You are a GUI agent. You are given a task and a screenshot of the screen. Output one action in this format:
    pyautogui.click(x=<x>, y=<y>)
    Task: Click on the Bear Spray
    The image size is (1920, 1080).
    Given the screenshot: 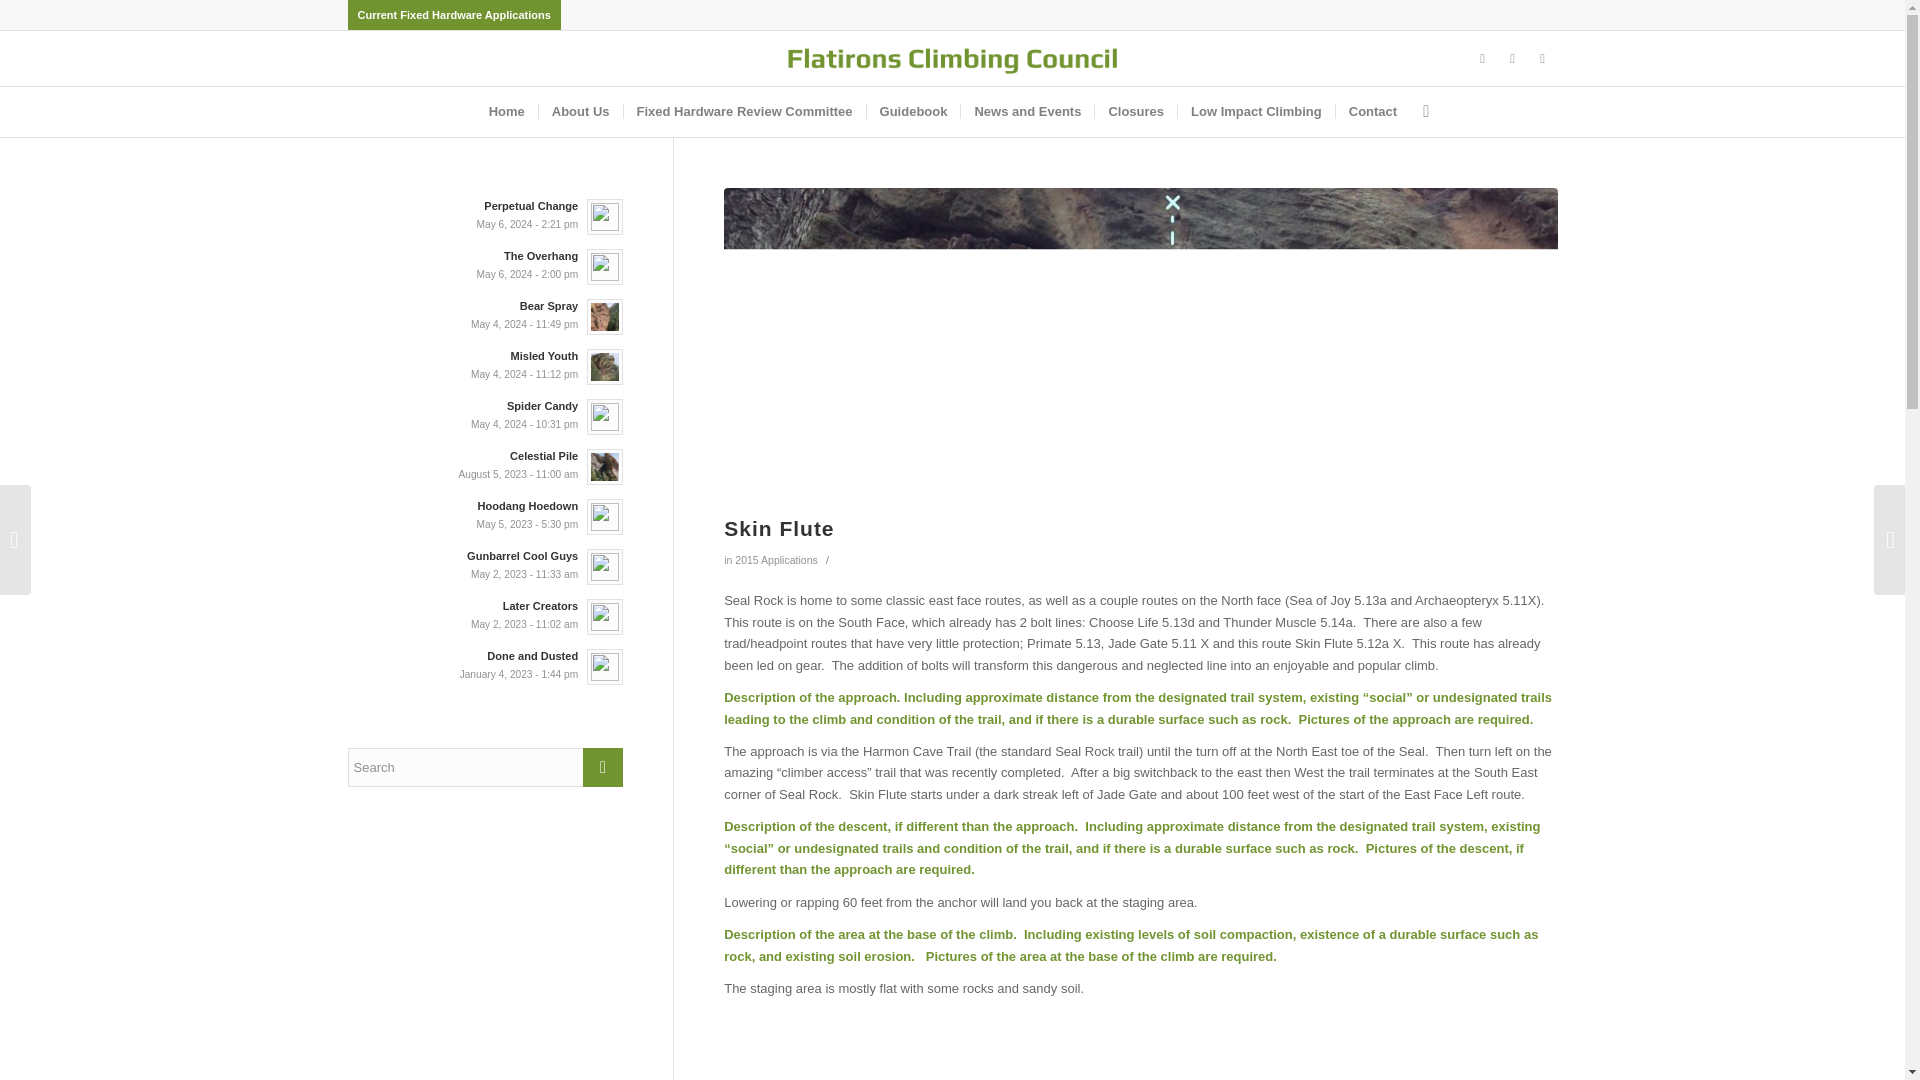 What is the action you would take?
    pyautogui.click(x=486, y=314)
    